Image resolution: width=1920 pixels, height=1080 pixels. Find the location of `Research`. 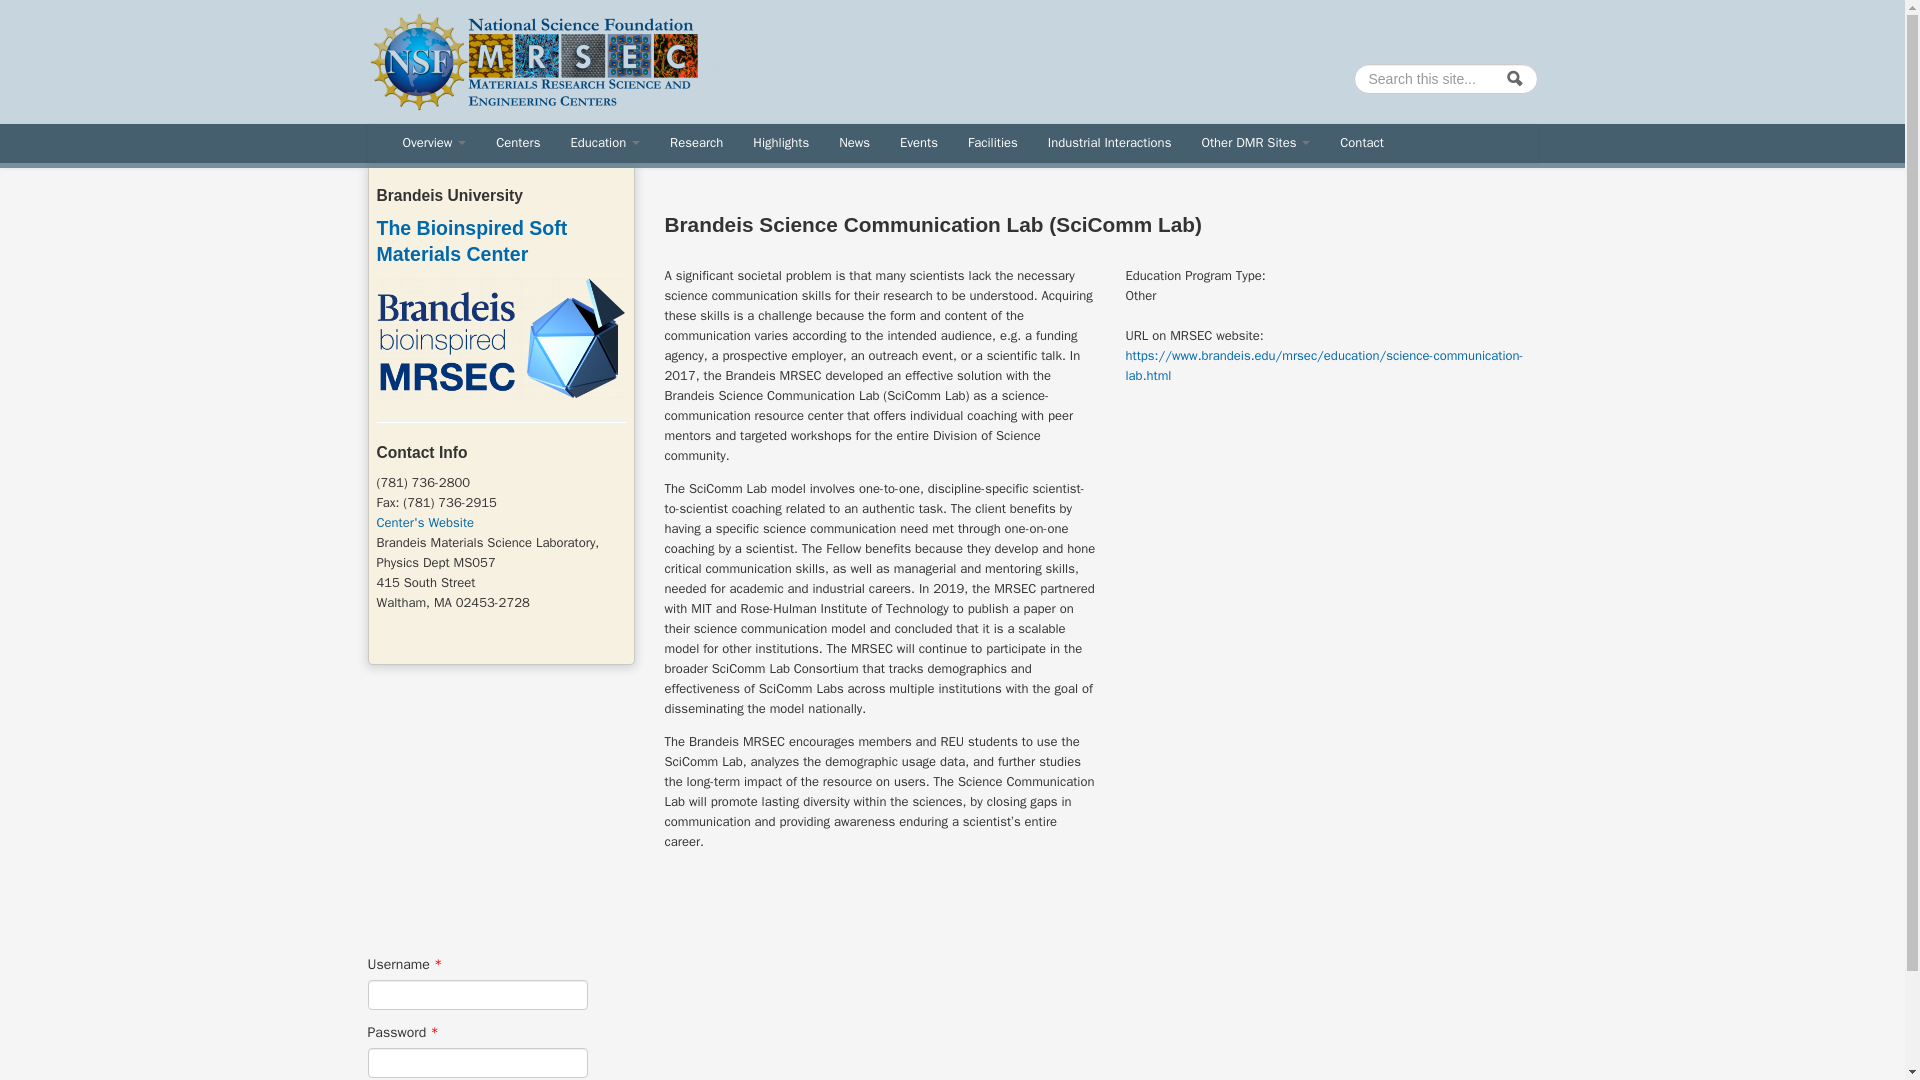

Research is located at coordinates (696, 143).